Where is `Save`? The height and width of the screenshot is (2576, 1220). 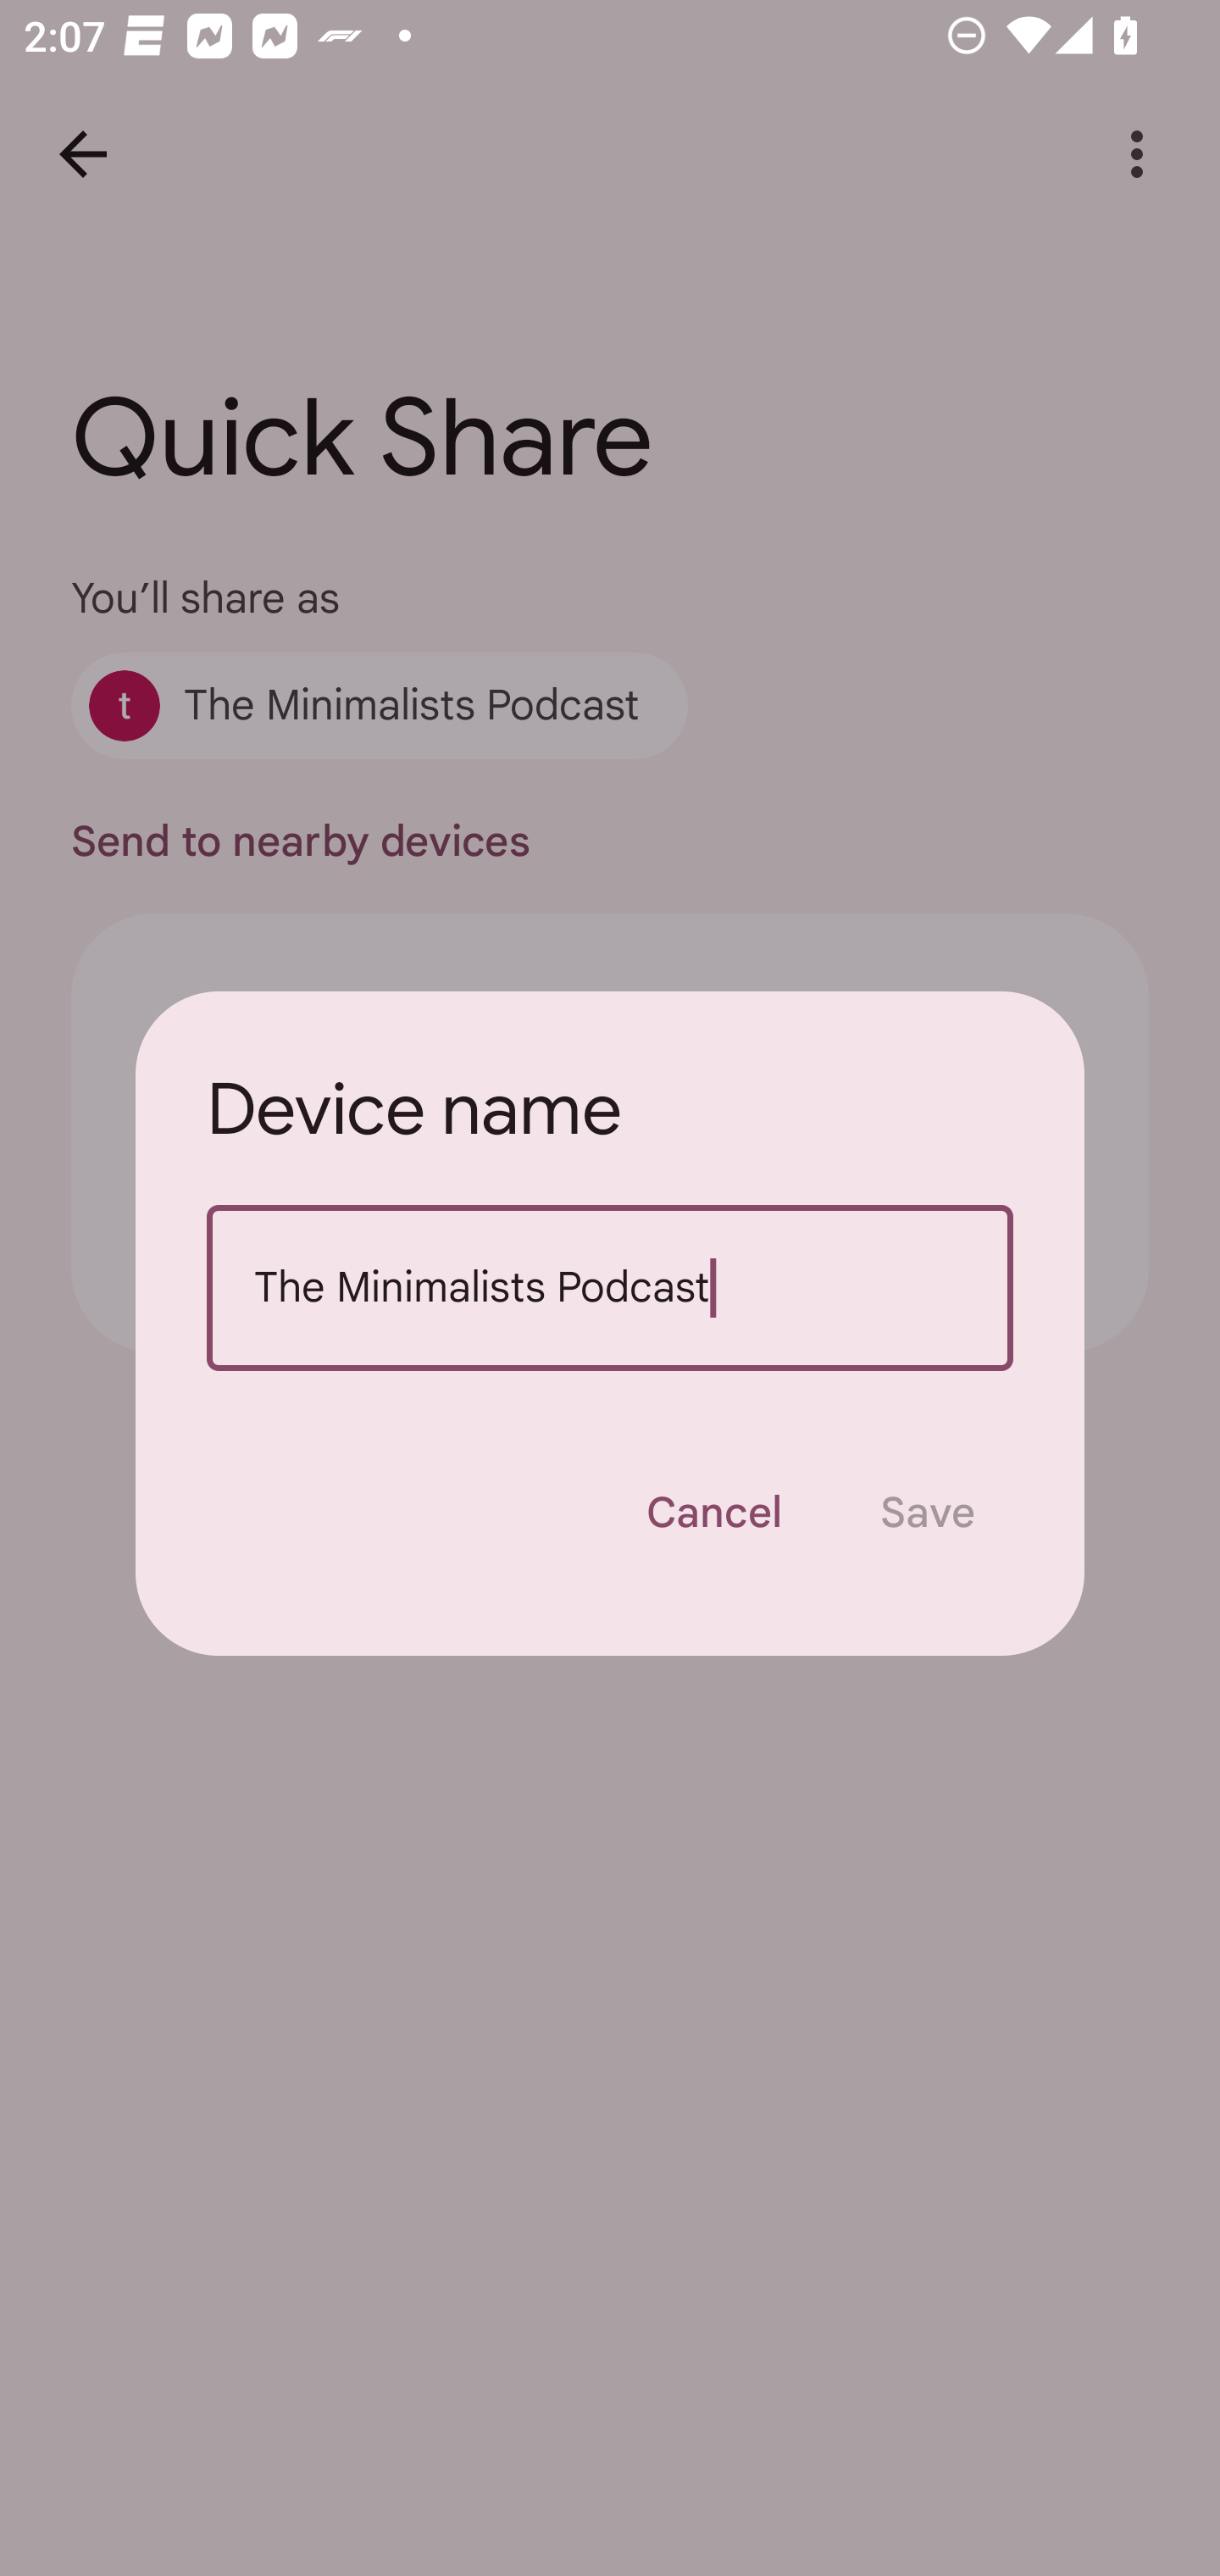 Save is located at coordinates (927, 1513).